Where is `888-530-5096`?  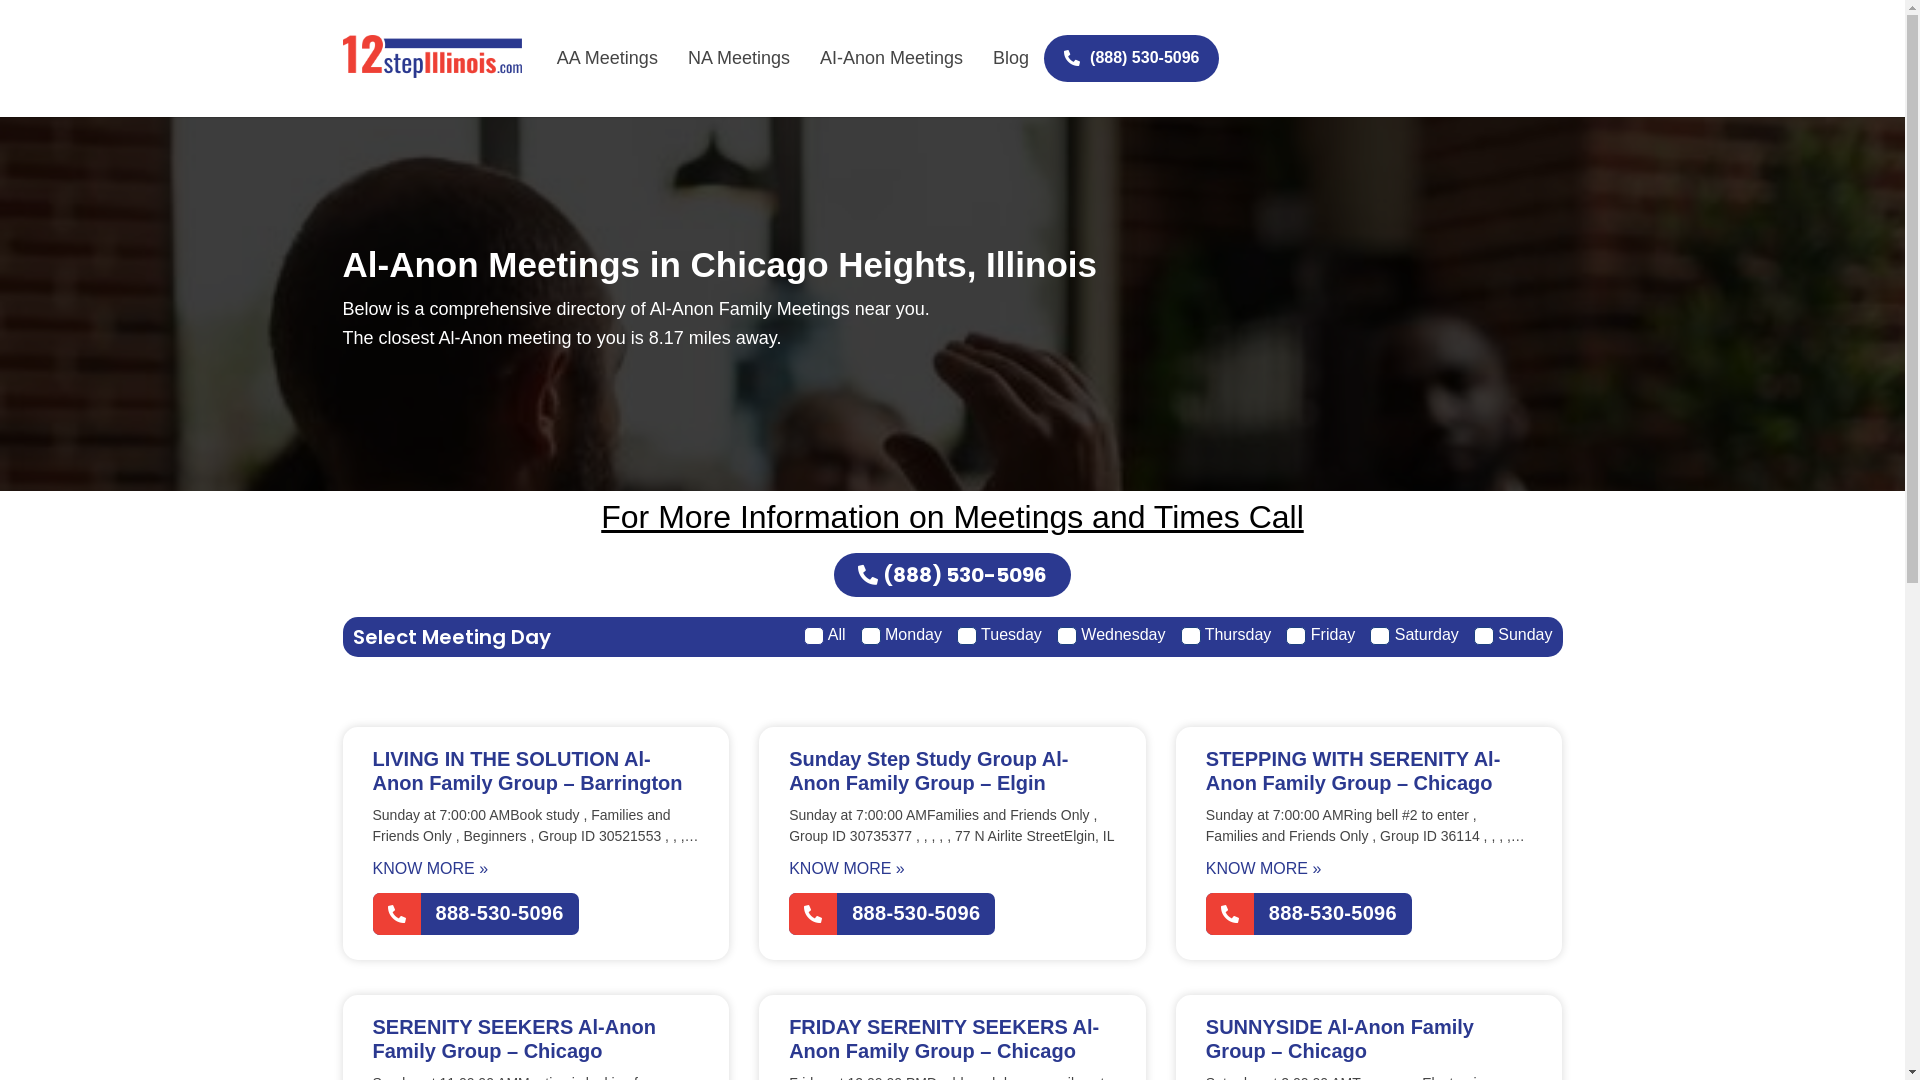 888-530-5096 is located at coordinates (1309, 914).